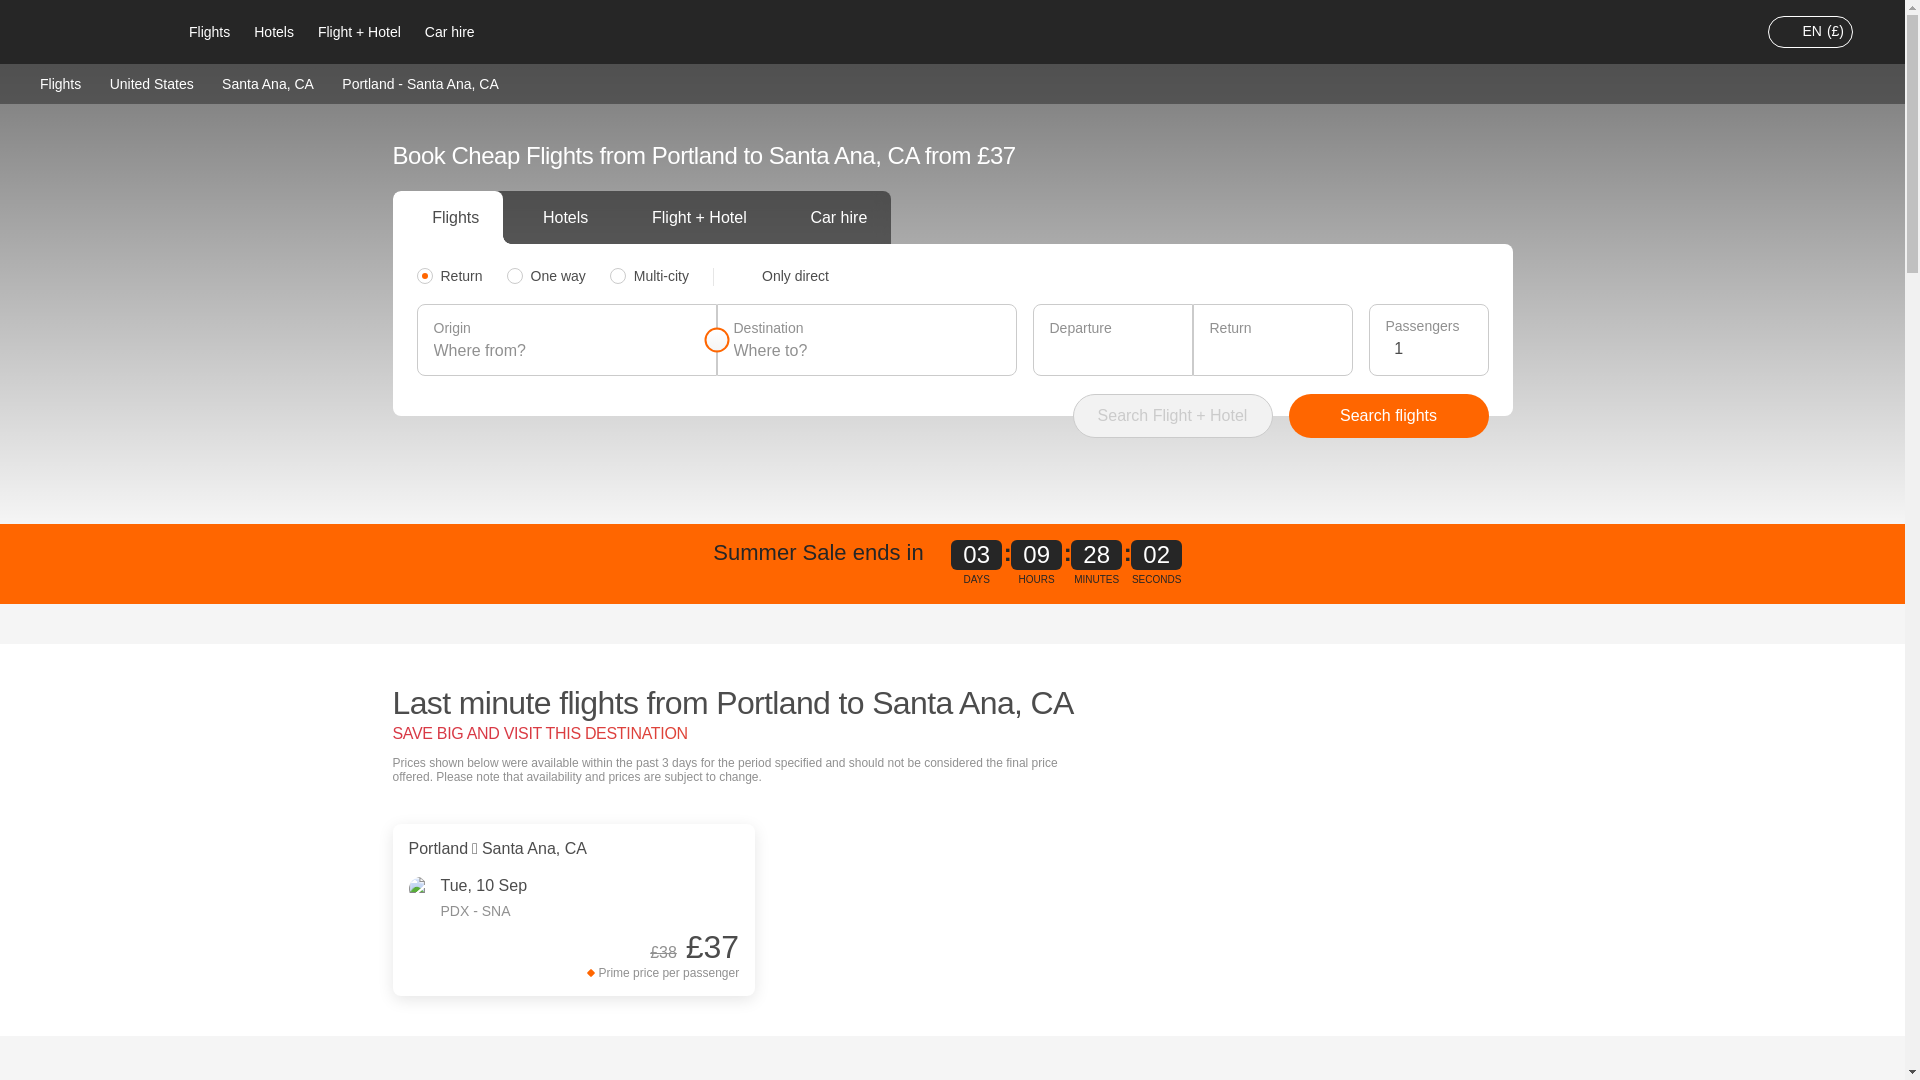 The width and height of the screenshot is (1920, 1080). Describe the element at coordinates (450, 32) in the screenshot. I see `Car hire` at that location.